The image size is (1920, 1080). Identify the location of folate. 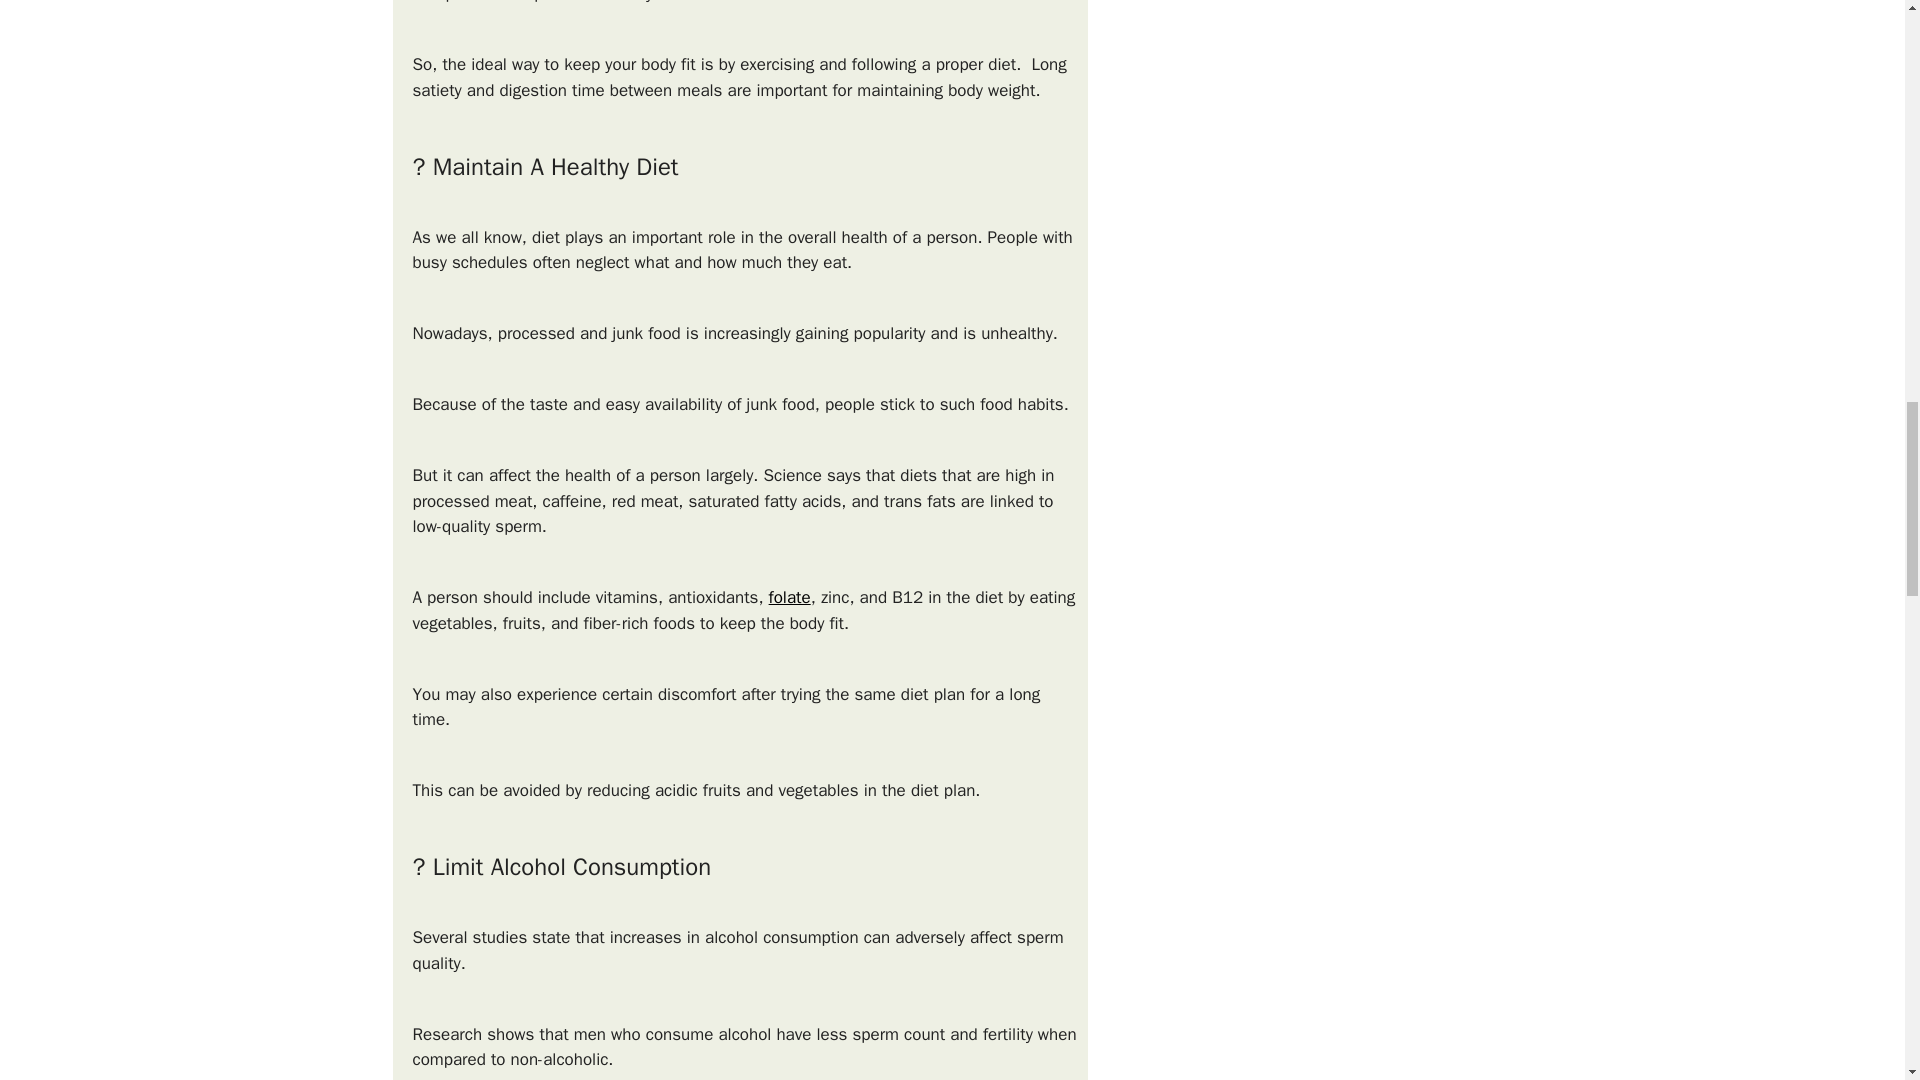
(790, 598).